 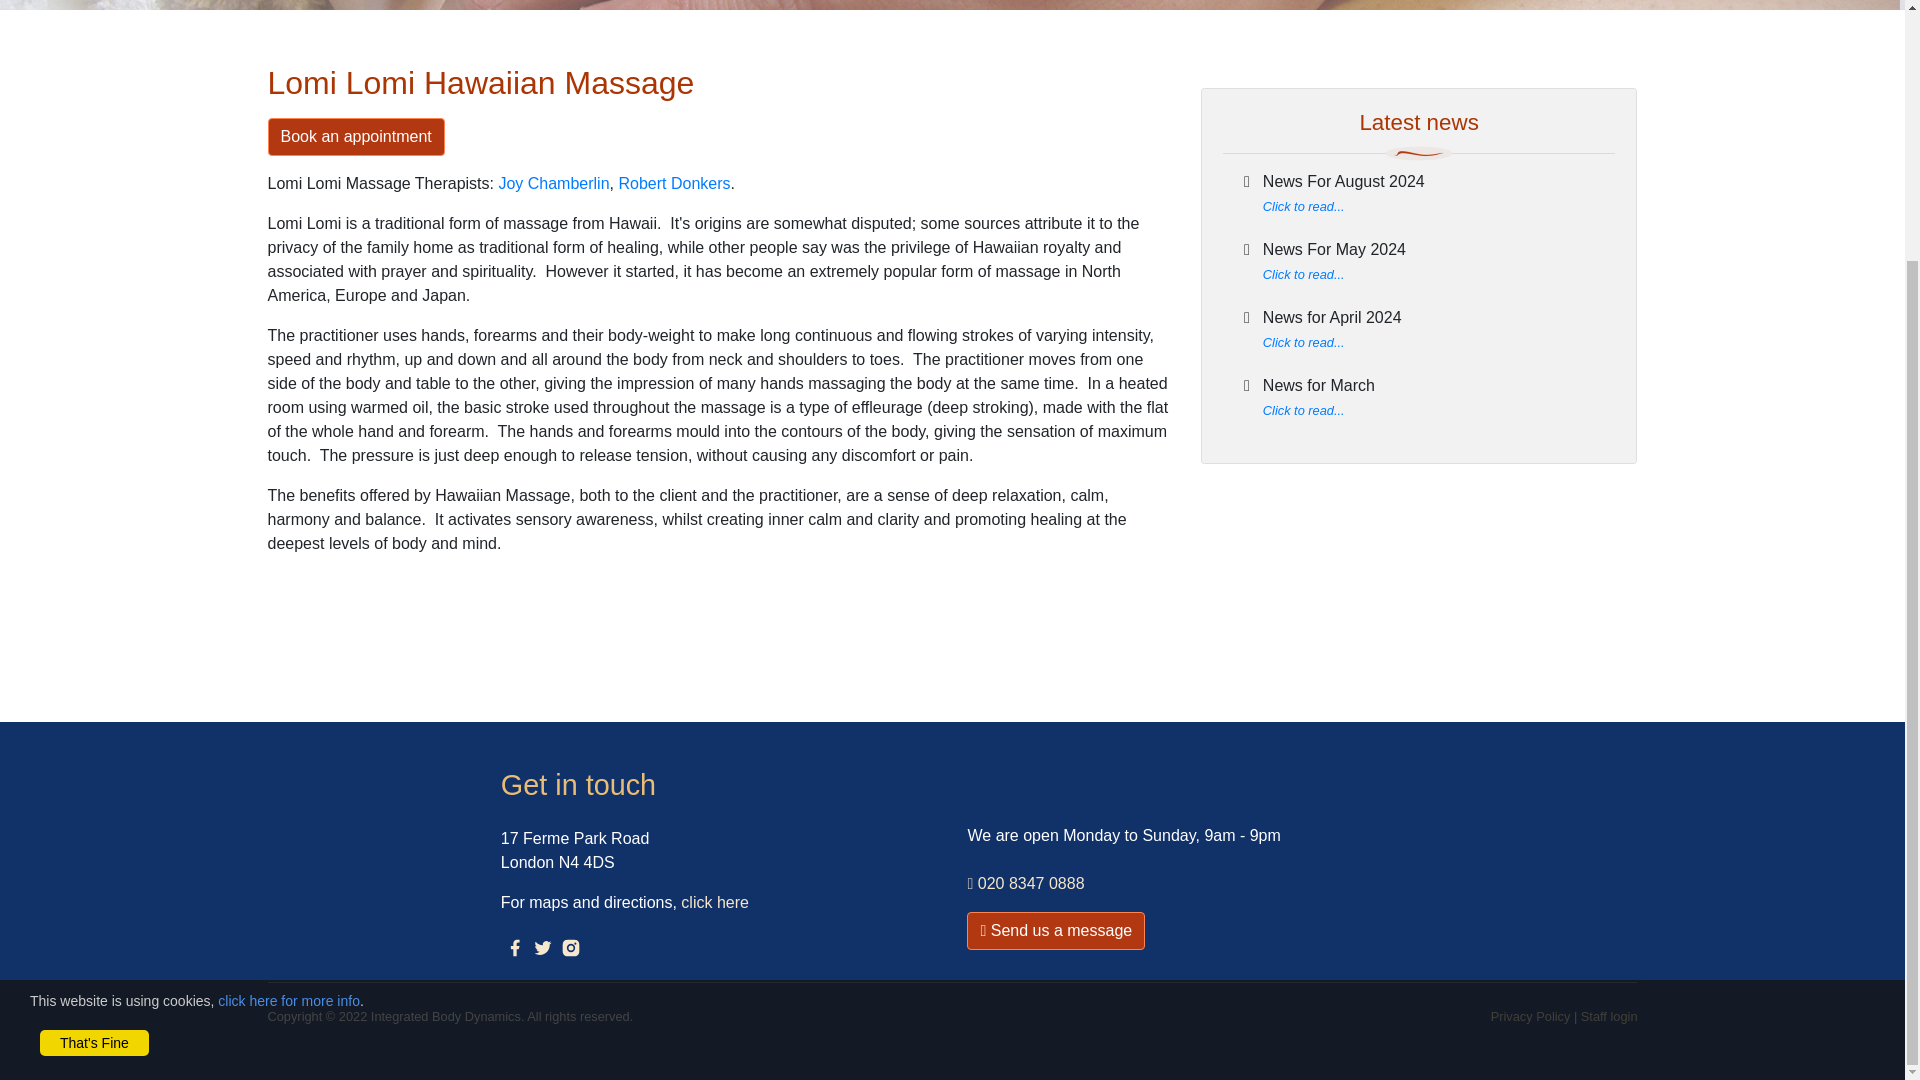 I want to click on Joy Chamberlin, so click(x=552, y=183).